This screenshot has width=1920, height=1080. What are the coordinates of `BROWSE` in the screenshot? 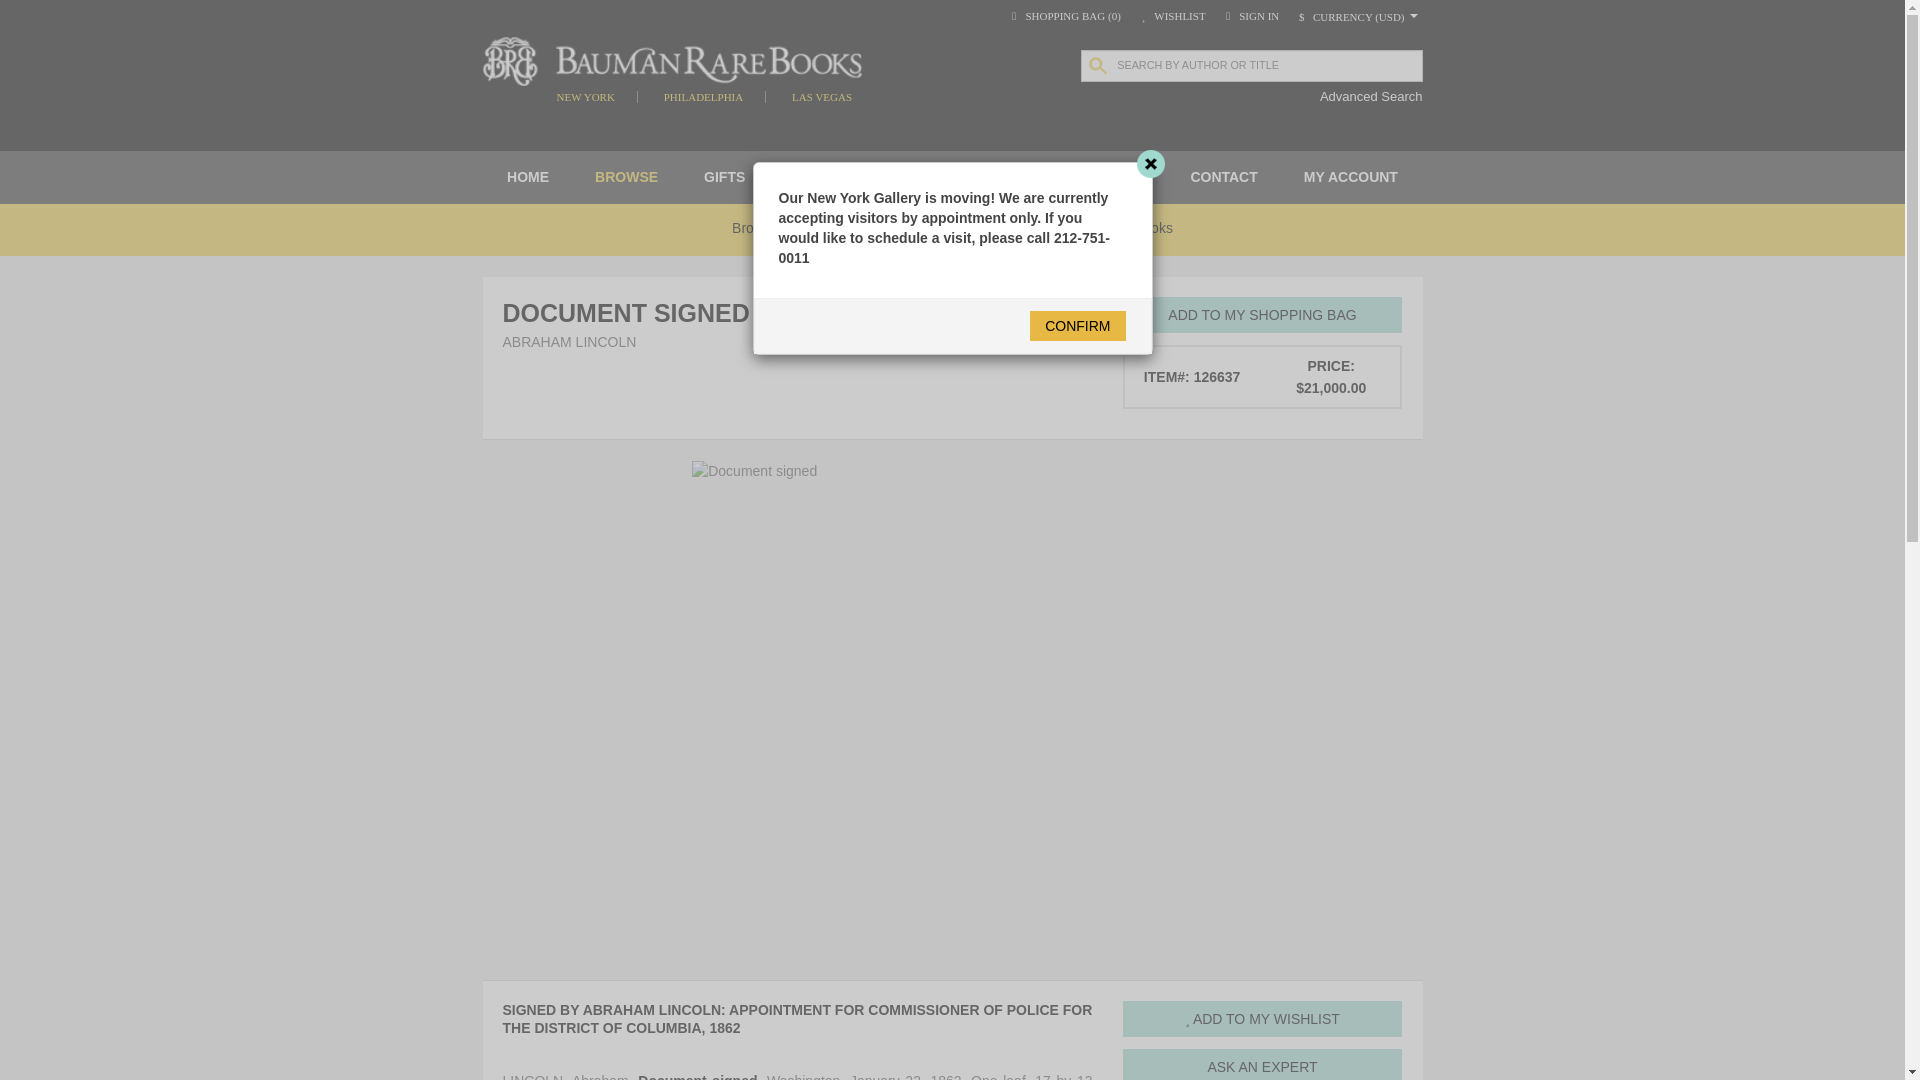 It's located at (626, 178).